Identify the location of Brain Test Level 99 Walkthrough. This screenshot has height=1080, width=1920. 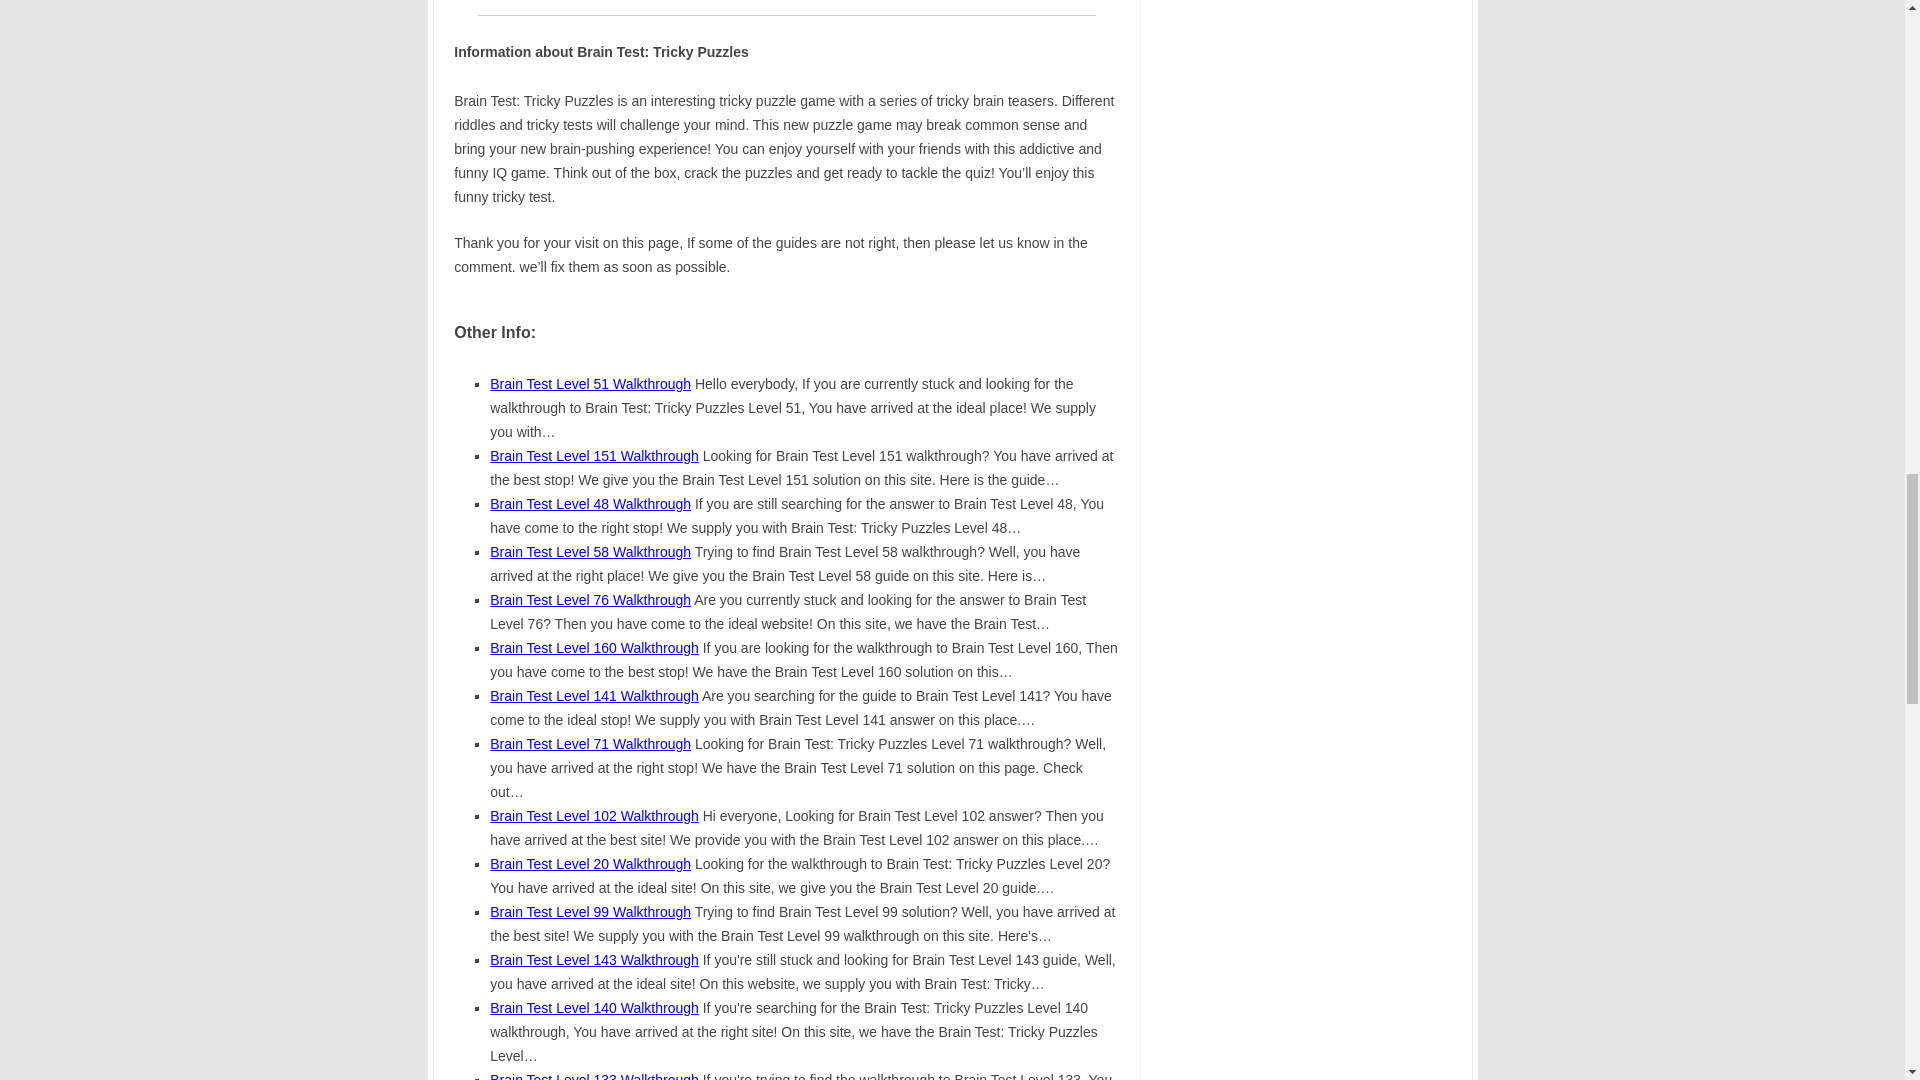
(590, 912).